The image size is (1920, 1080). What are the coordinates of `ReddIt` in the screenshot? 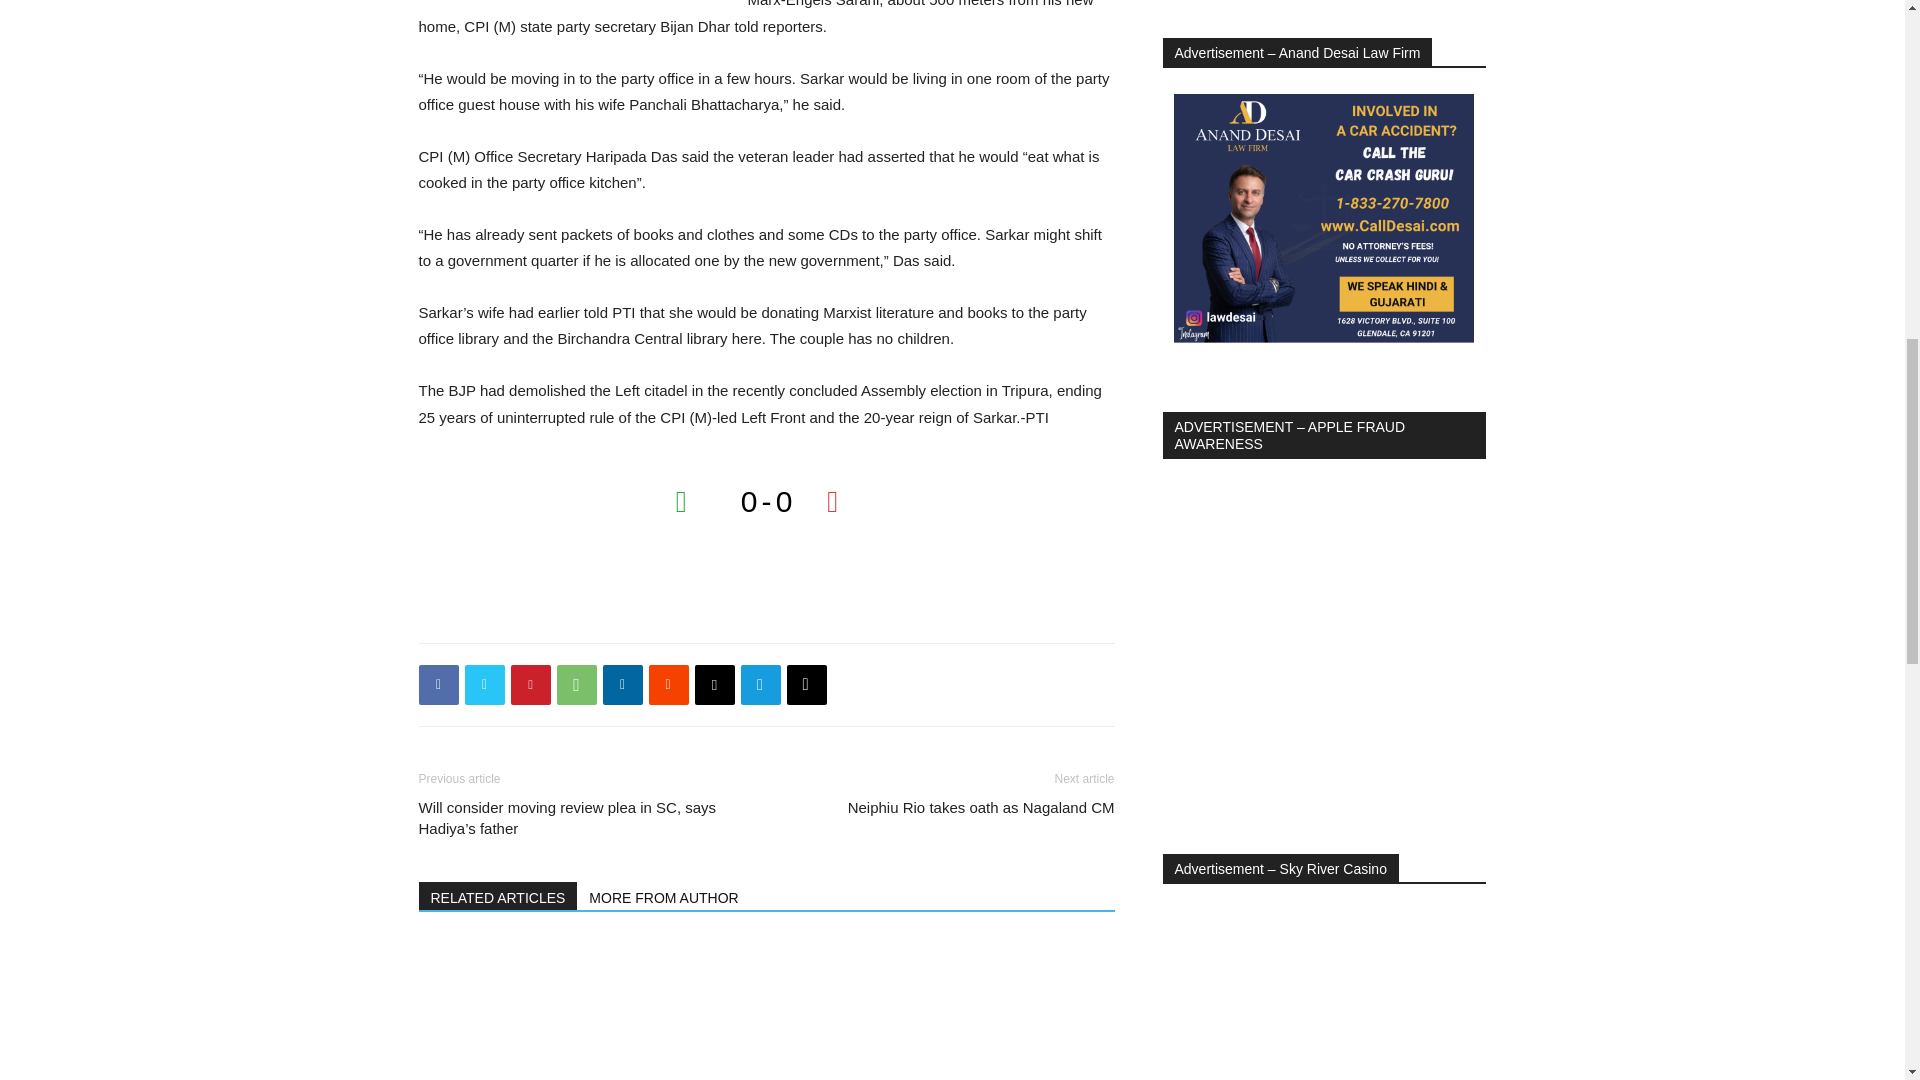 It's located at (668, 685).